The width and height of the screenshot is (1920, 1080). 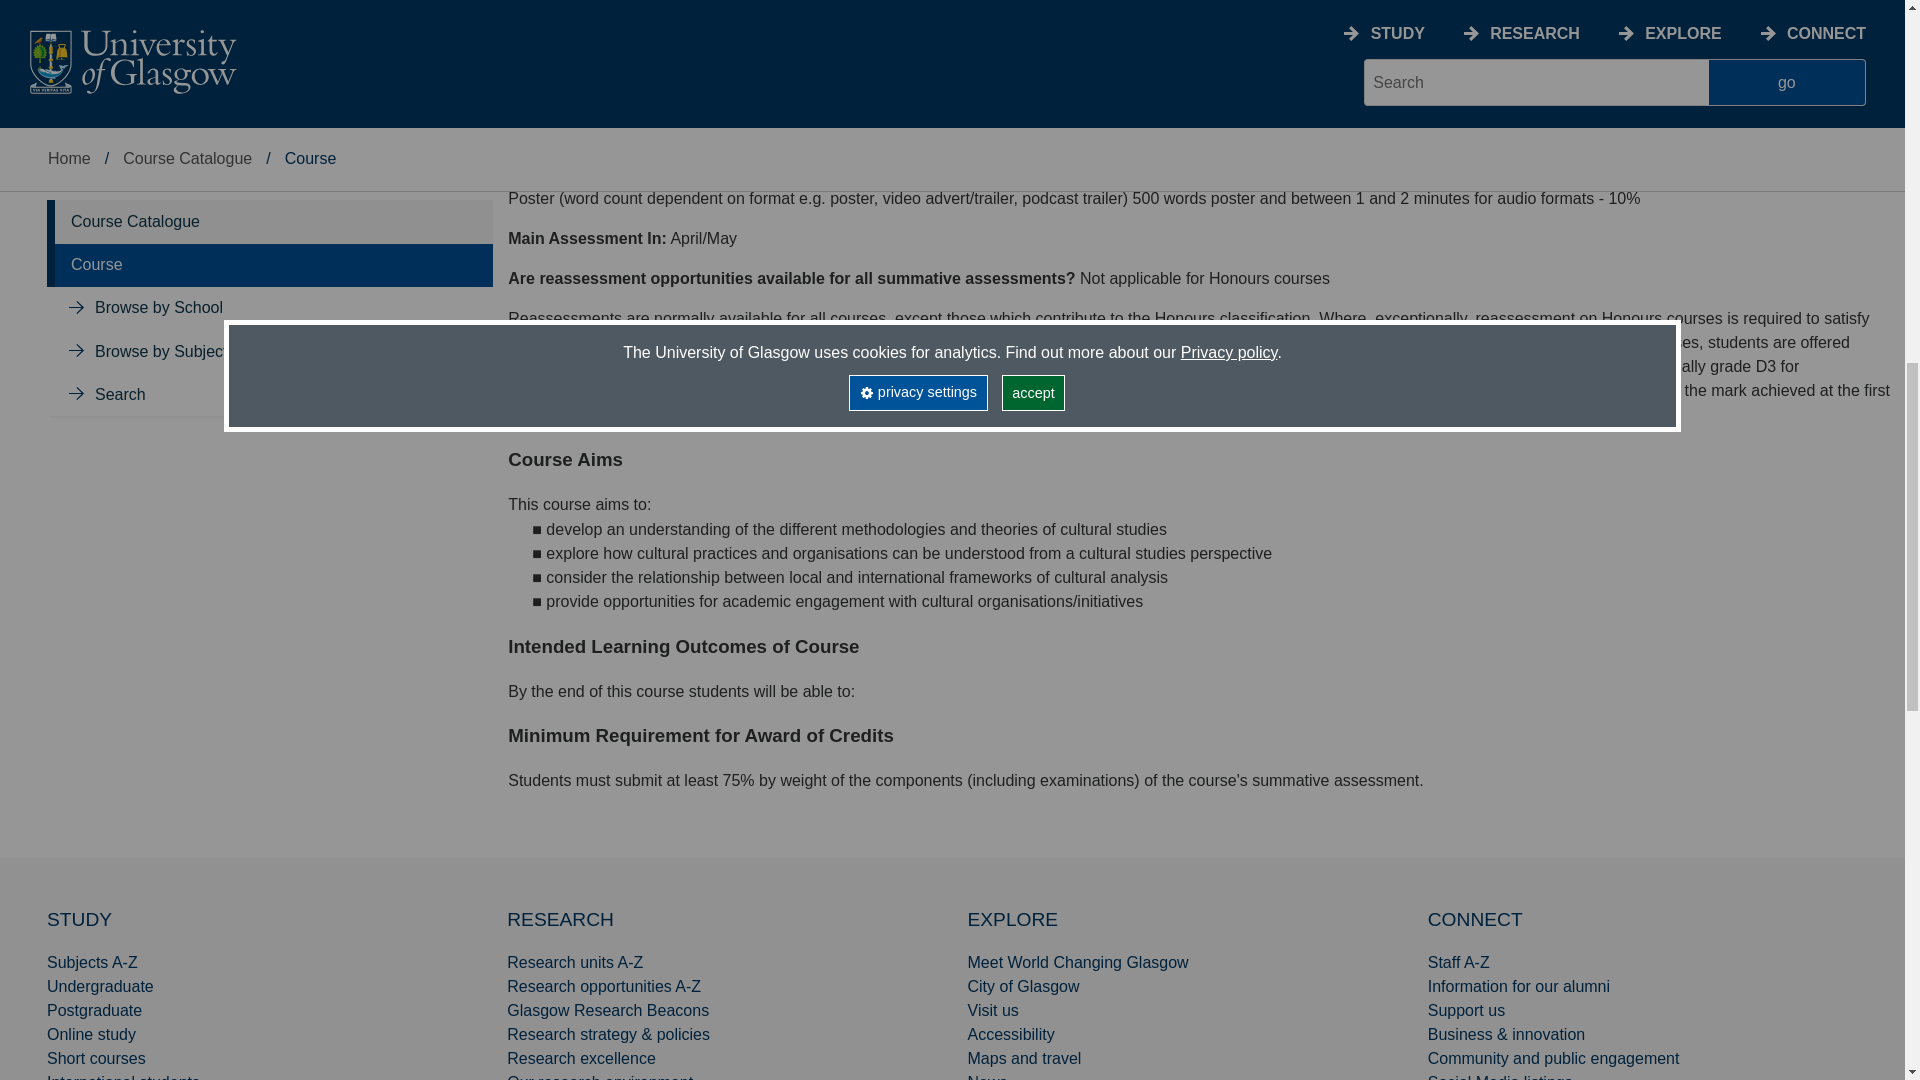 I want to click on STUDY, so click(x=78, y=919).